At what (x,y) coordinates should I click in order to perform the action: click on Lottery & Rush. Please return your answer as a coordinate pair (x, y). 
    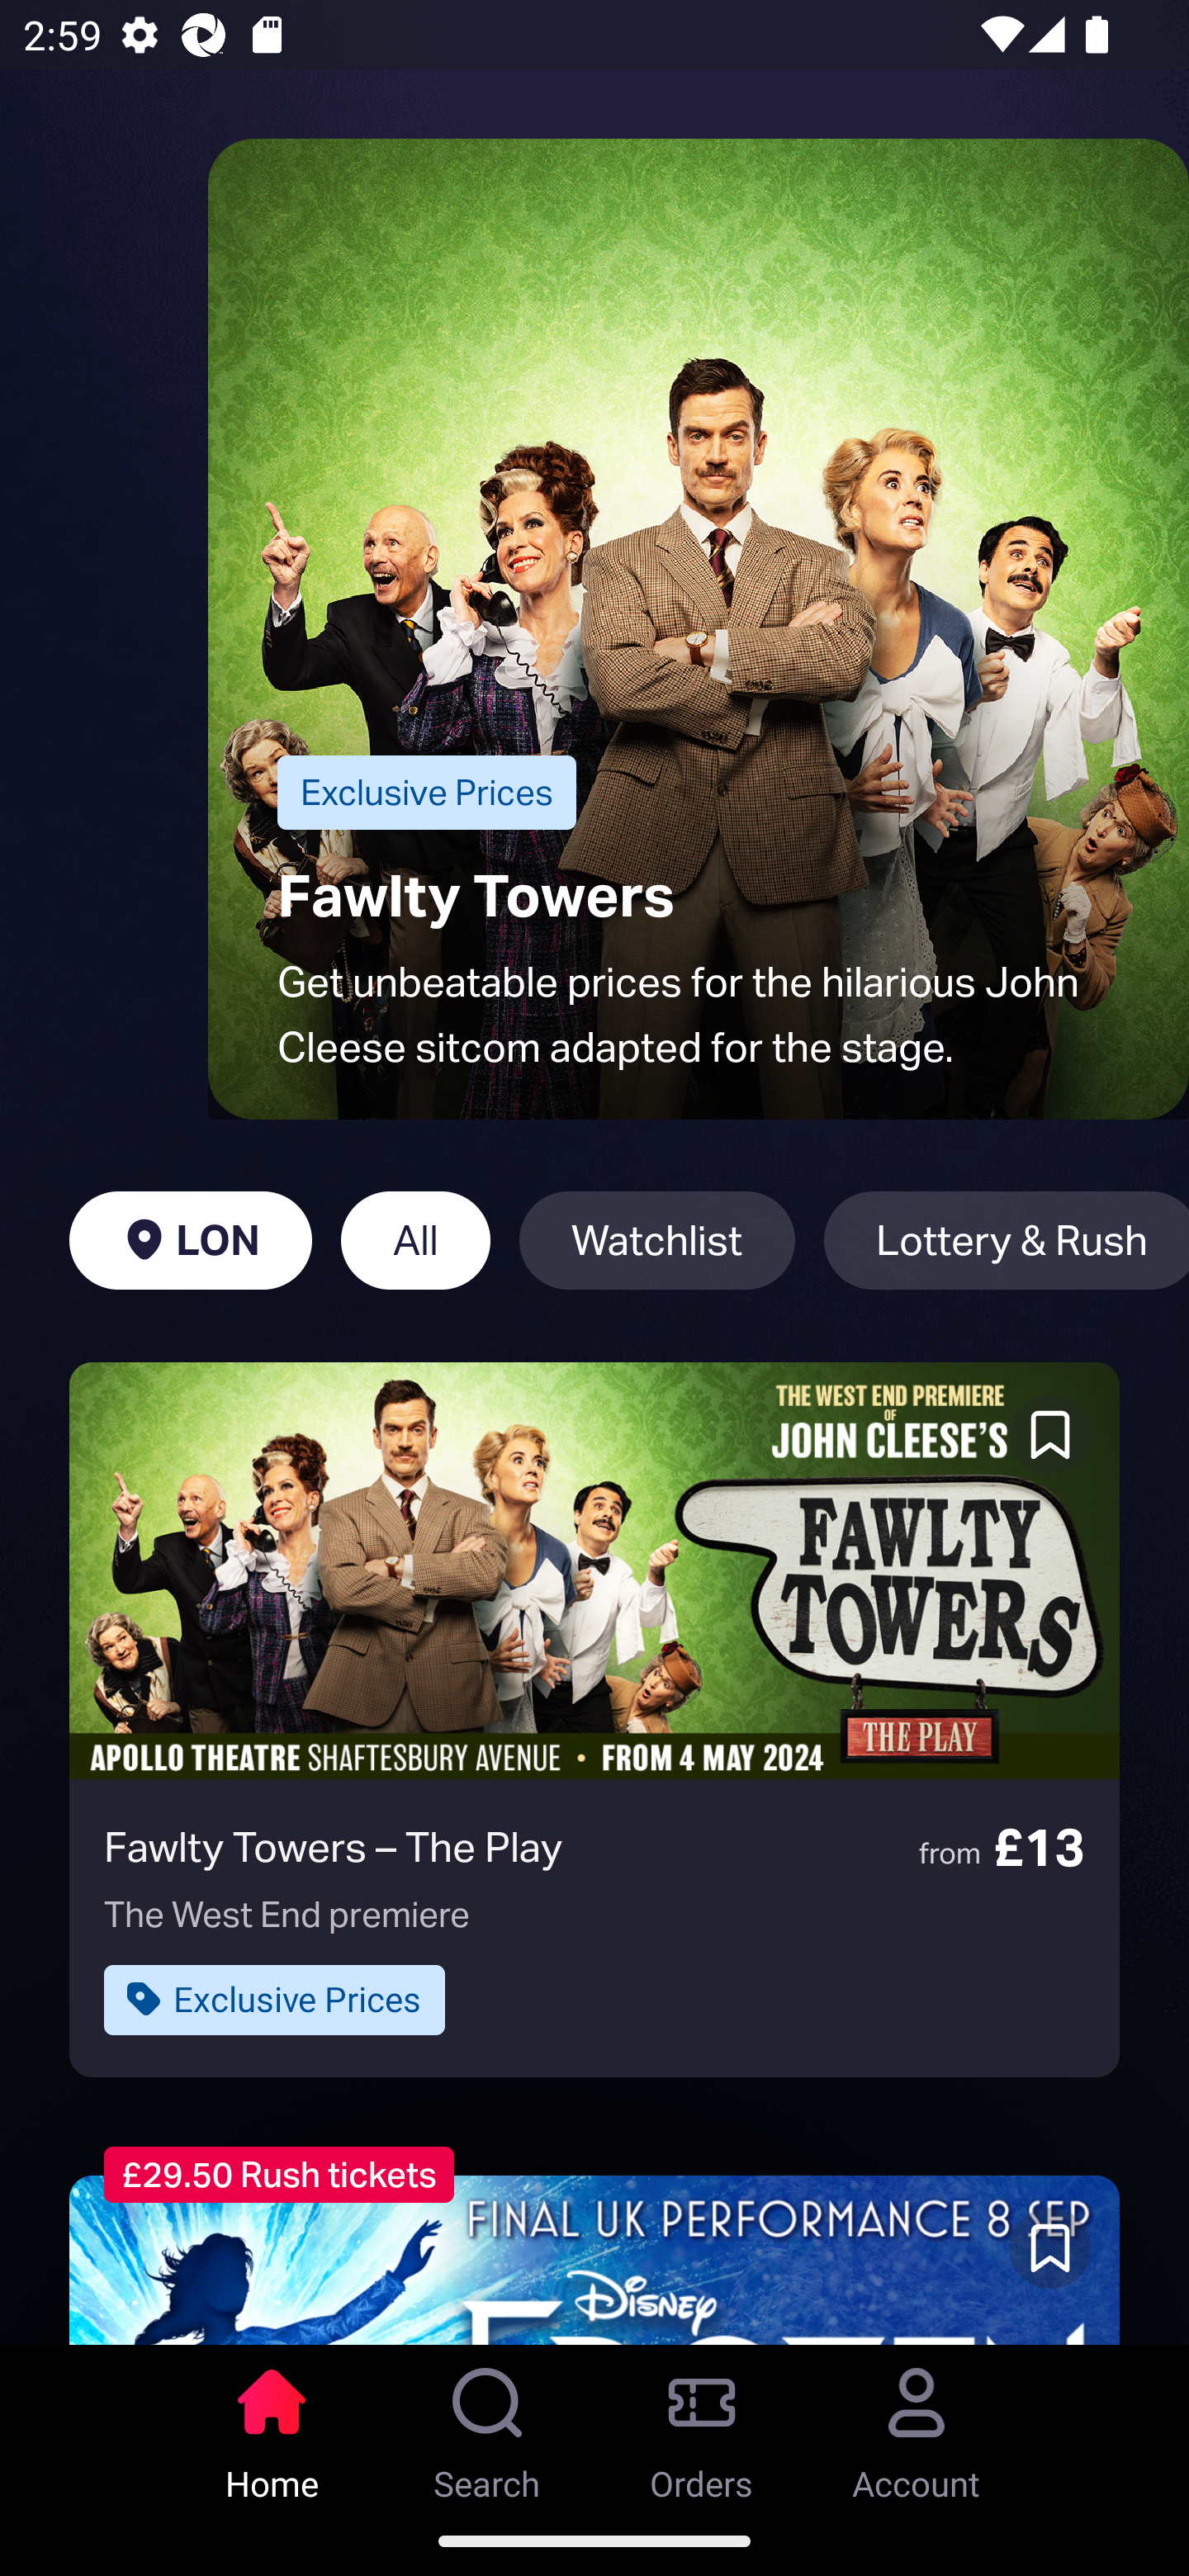
    Looking at the image, I should click on (1006, 1240).